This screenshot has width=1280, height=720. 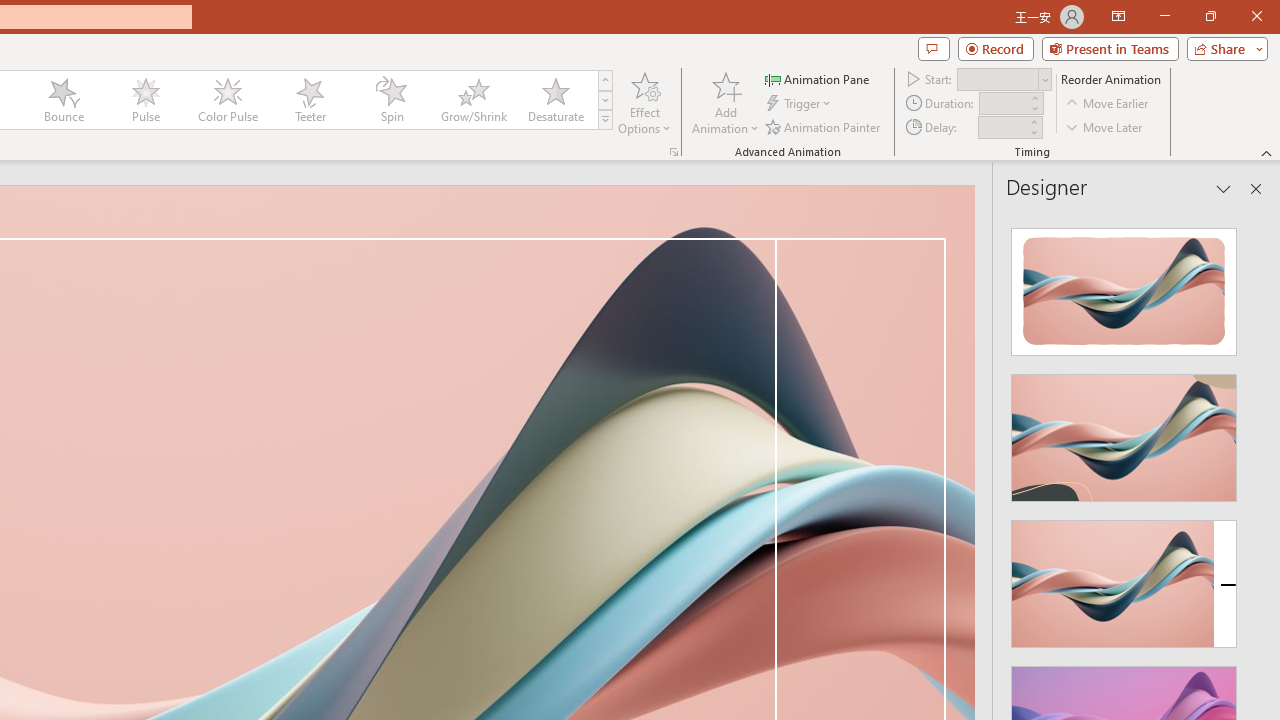 What do you see at coordinates (818, 78) in the screenshot?
I see `Animation Pane` at bounding box center [818, 78].